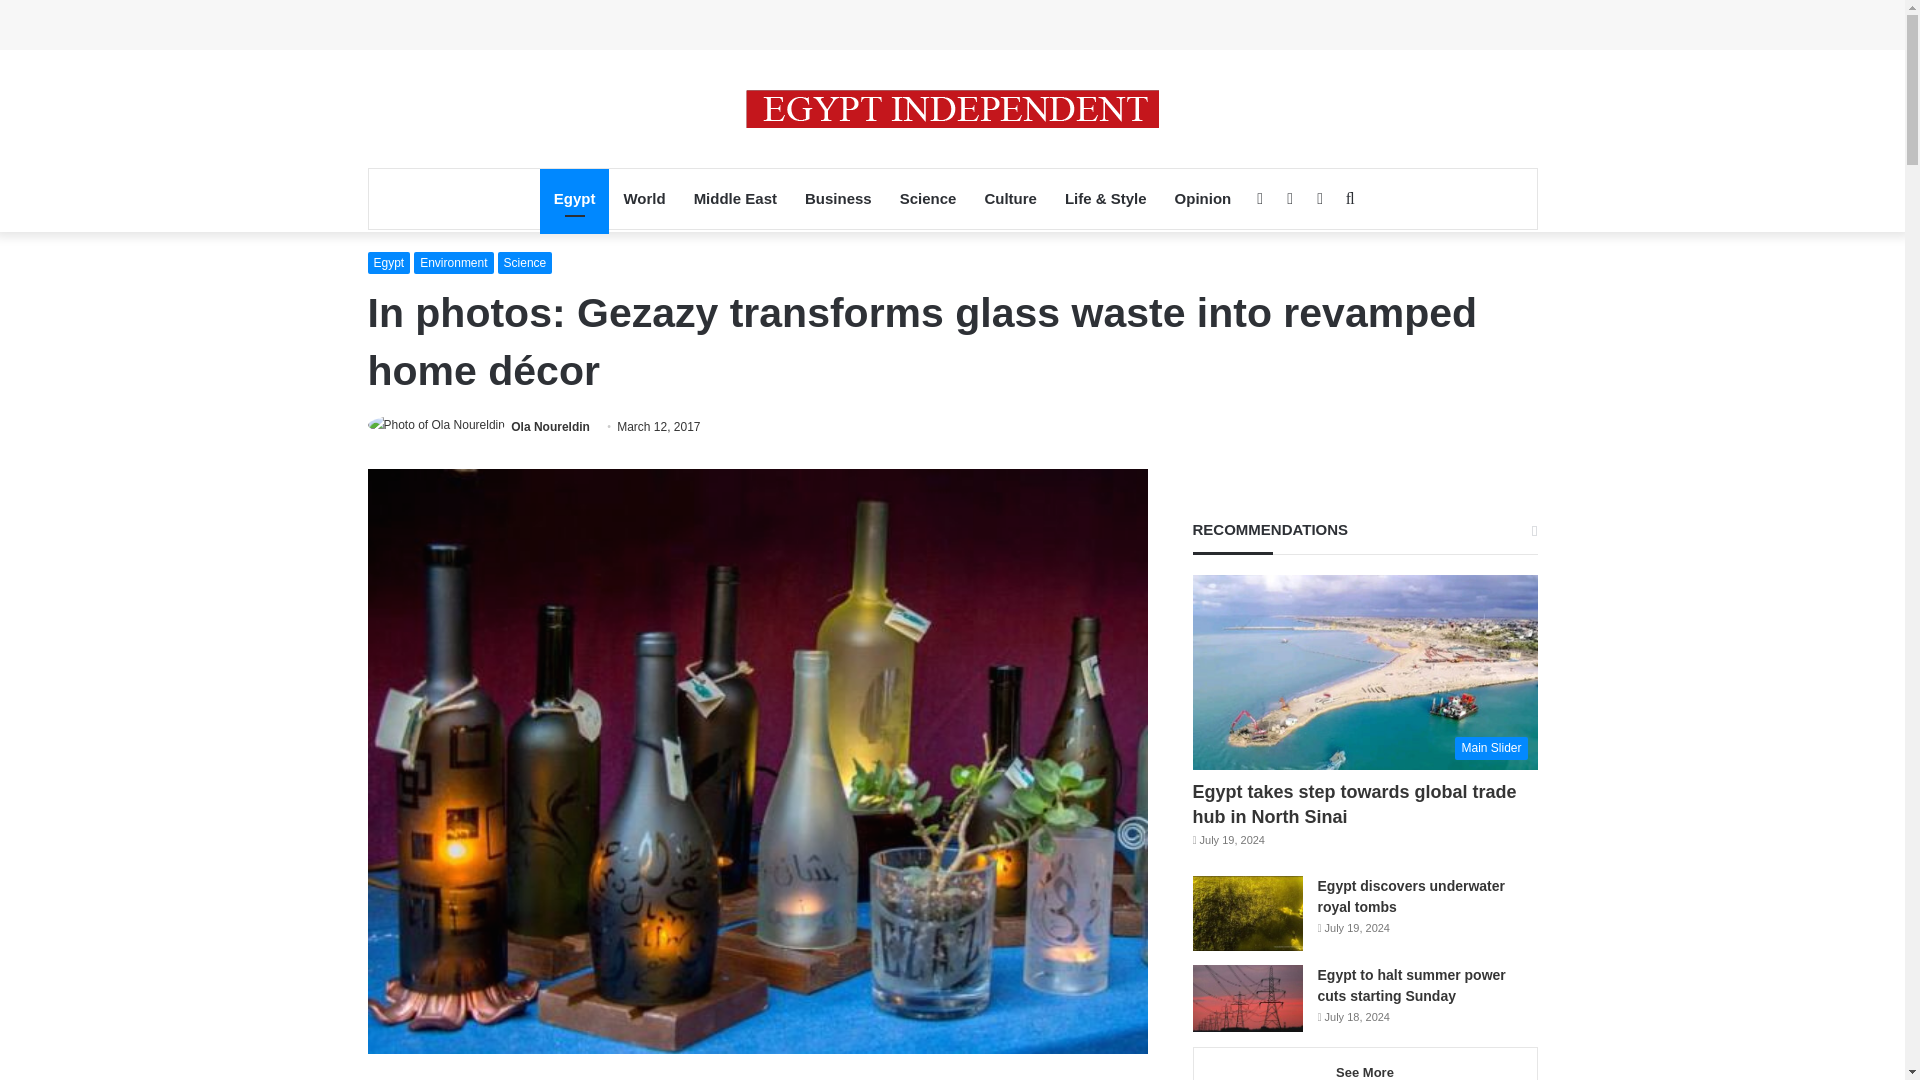 Image resolution: width=1920 pixels, height=1080 pixels. Describe the element at coordinates (644, 198) in the screenshot. I see `World` at that location.